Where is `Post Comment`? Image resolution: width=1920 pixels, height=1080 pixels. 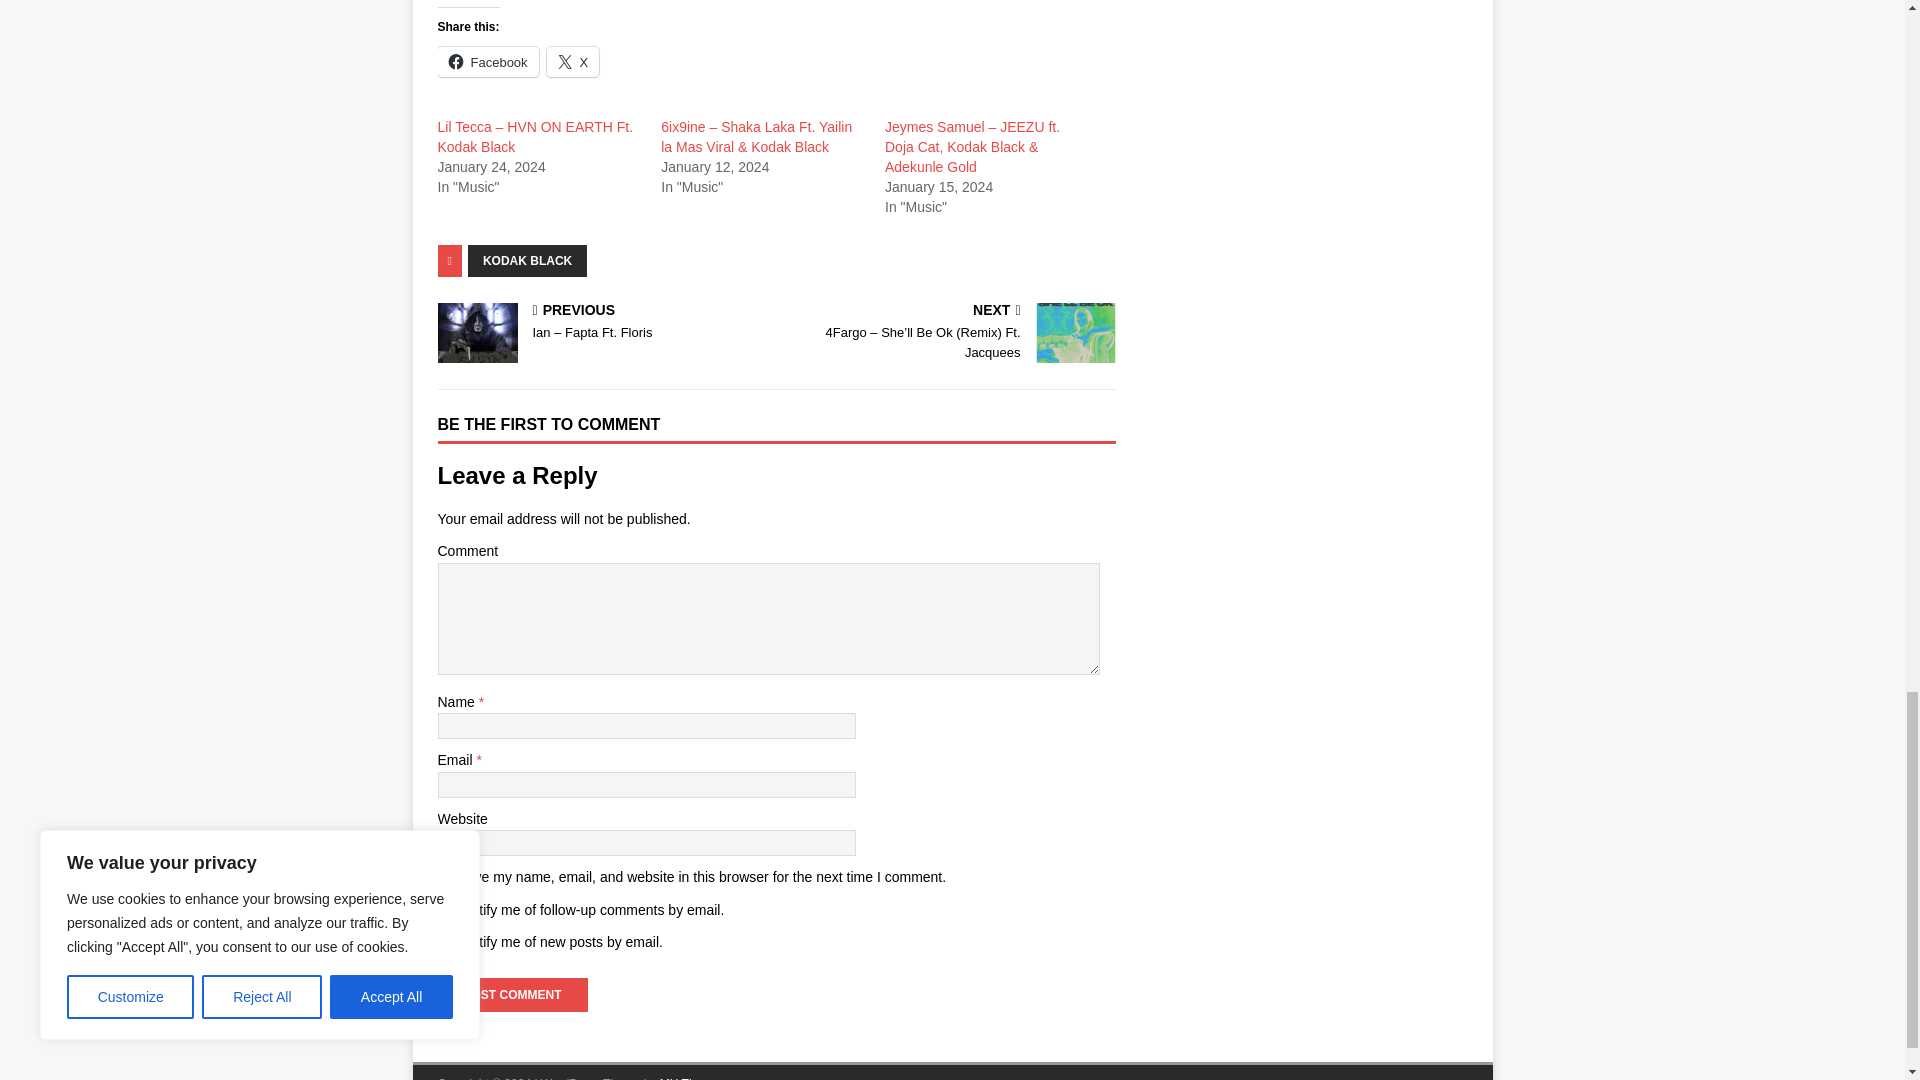
Post Comment is located at coordinates (512, 994).